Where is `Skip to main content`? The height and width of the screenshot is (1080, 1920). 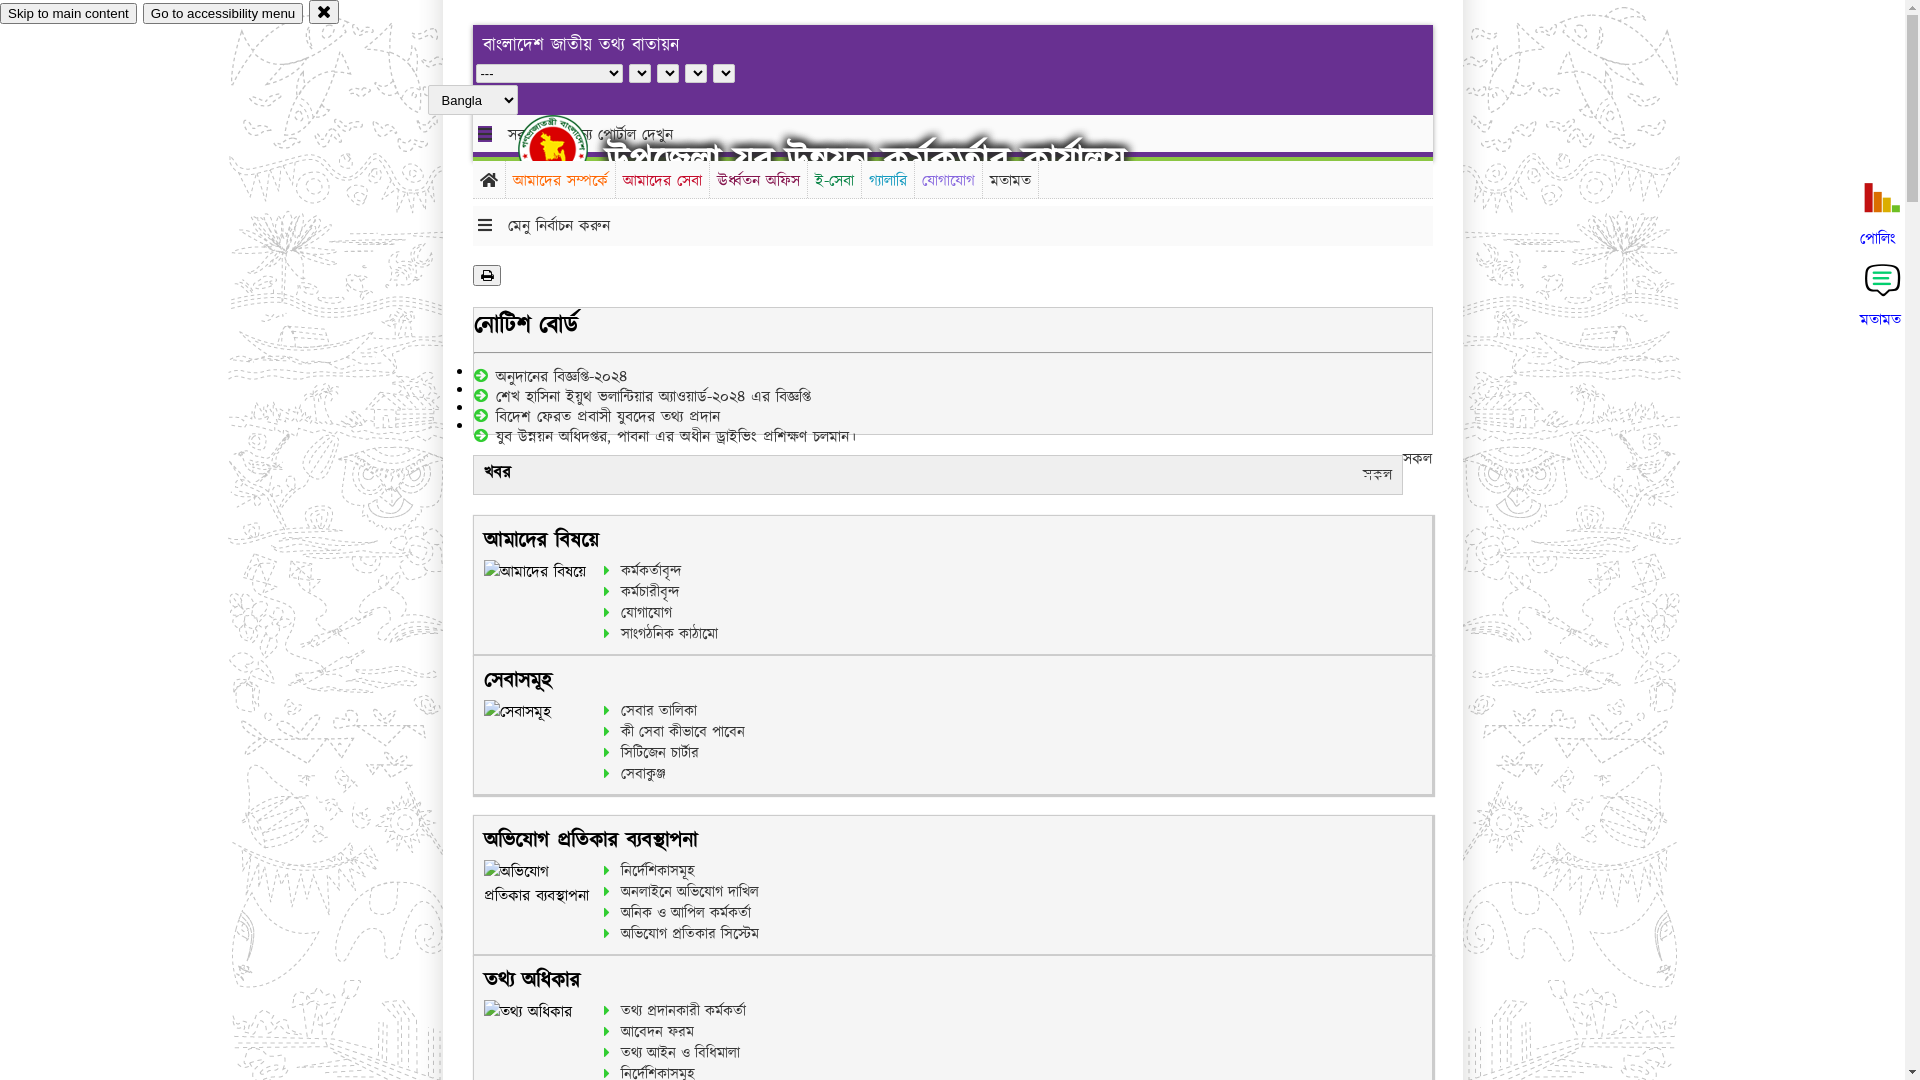
Skip to main content is located at coordinates (68, 14).